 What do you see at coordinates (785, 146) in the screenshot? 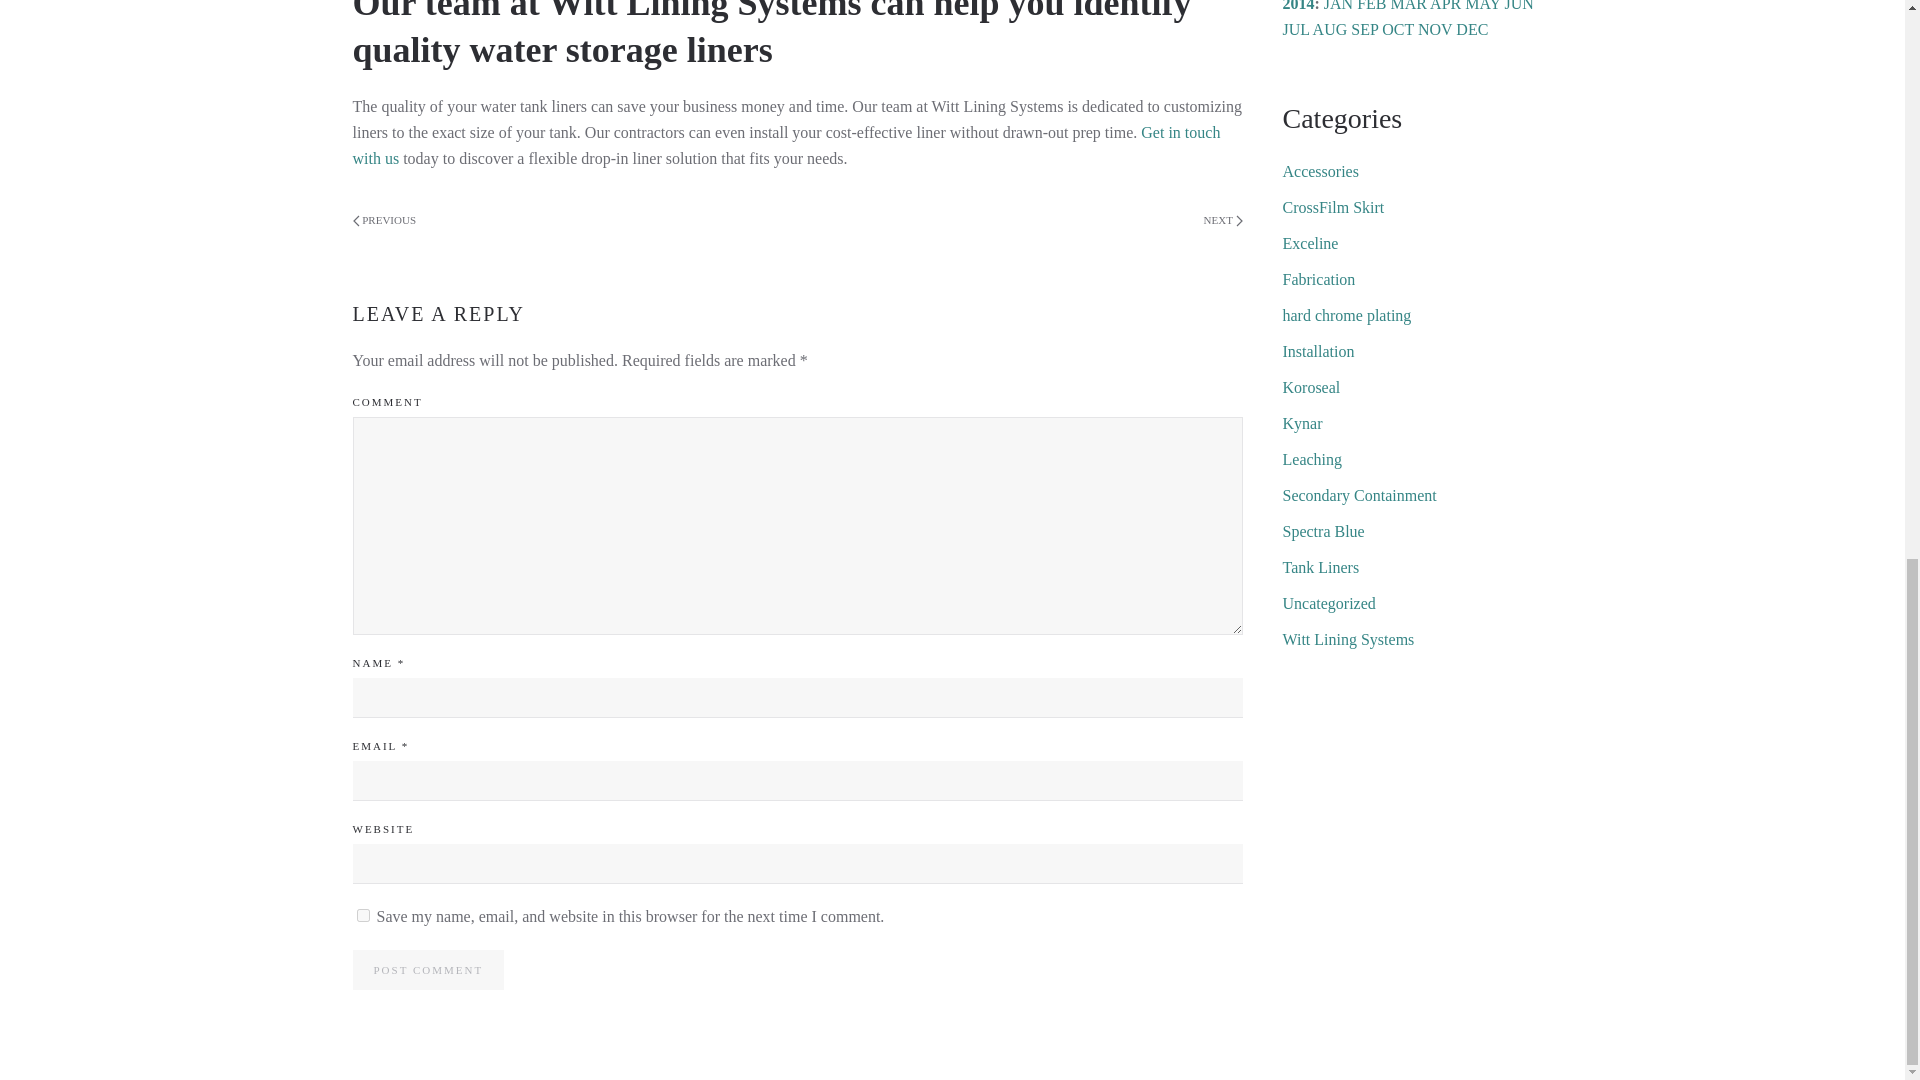
I see `Get in touch with us` at bounding box center [785, 146].